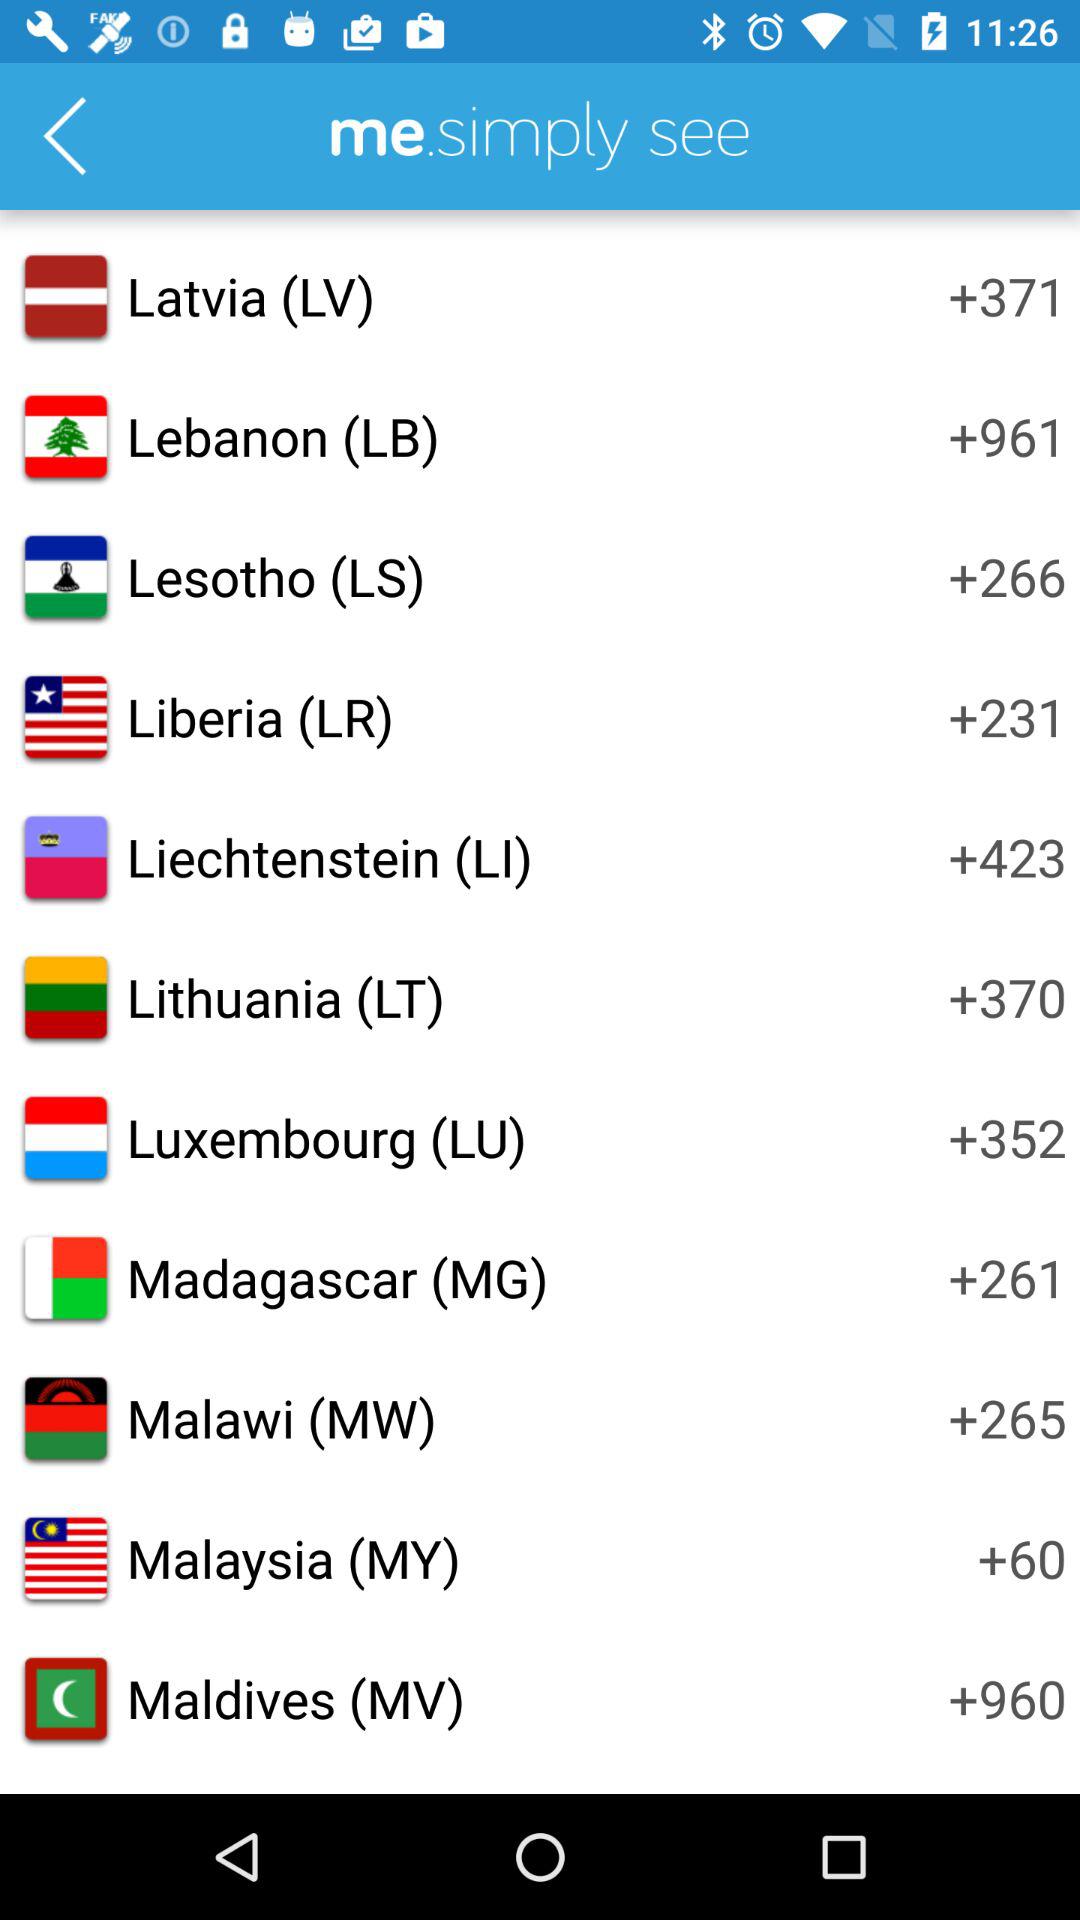 Image resolution: width=1080 pixels, height=1920 pixels. I want to click on open icon to the right of the lesotho (ls) item, so click(1007, 576).